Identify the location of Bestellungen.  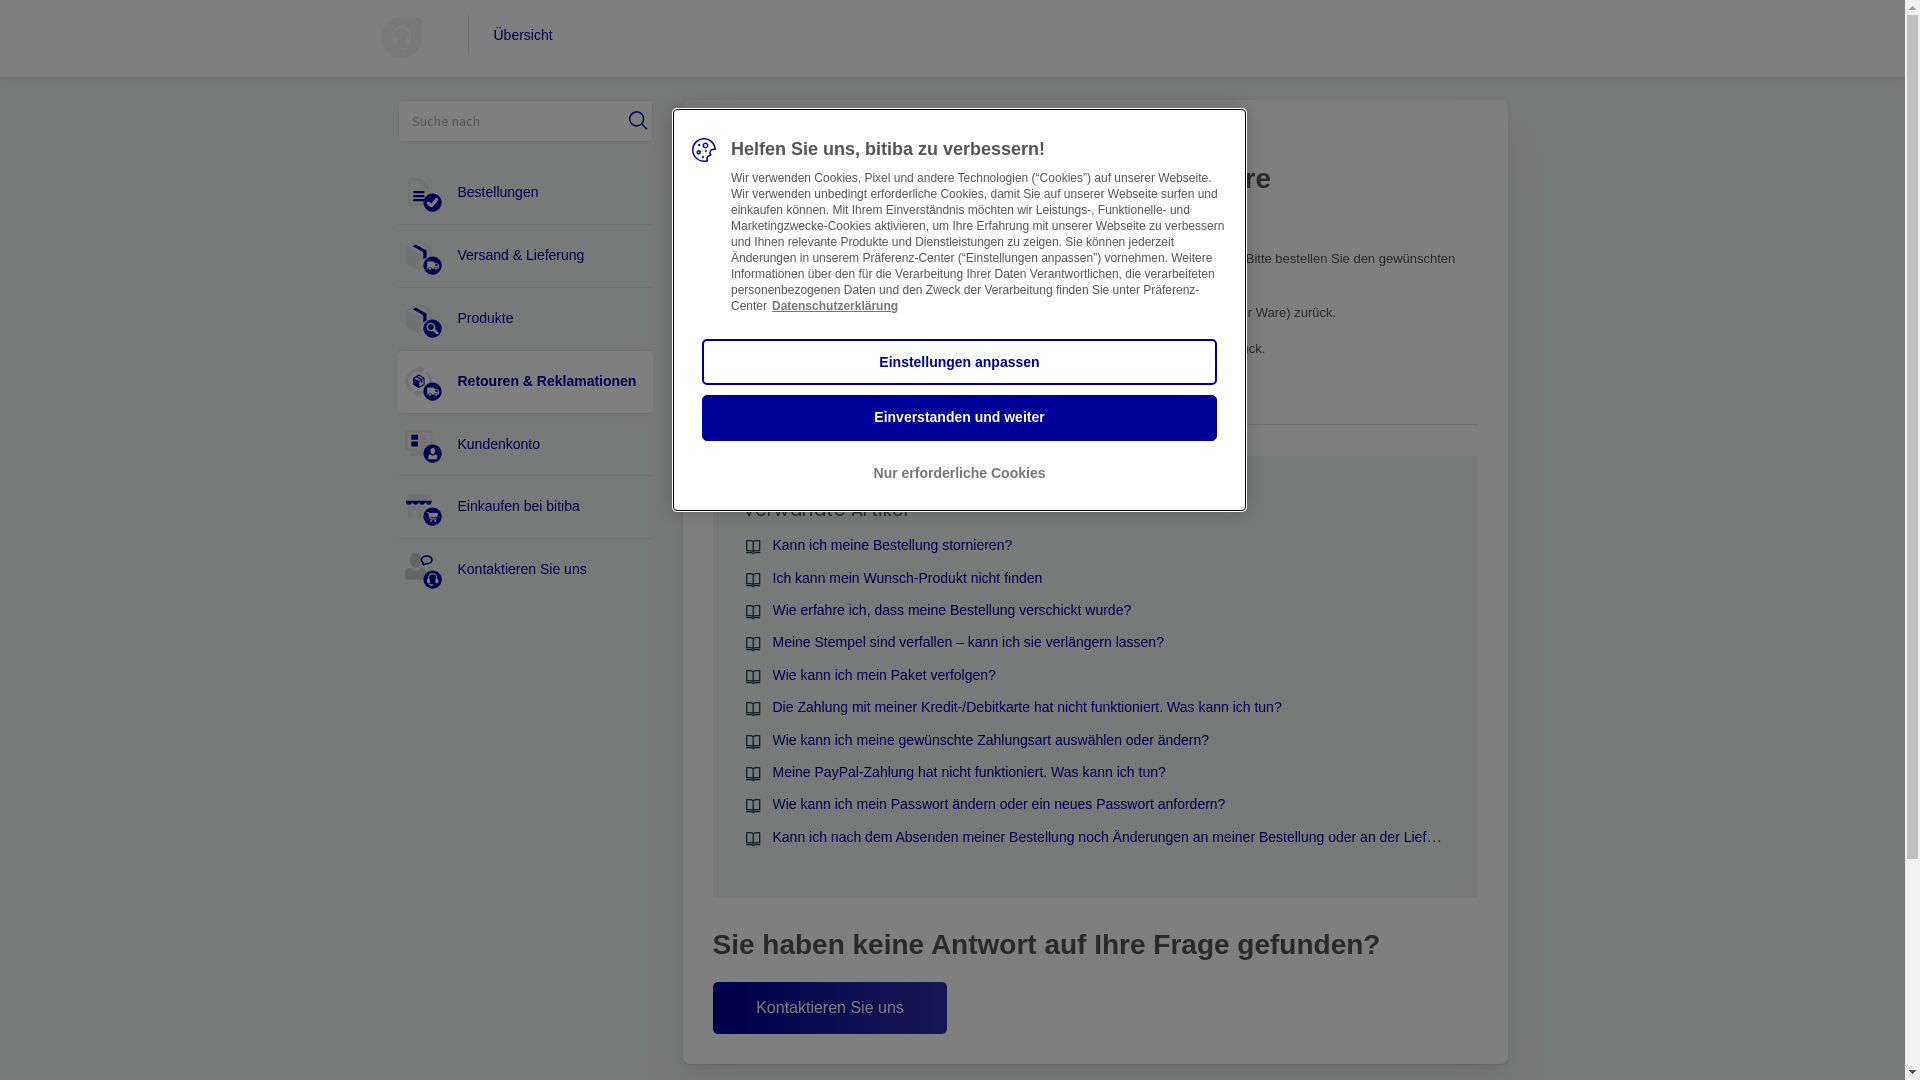
(527, 193).